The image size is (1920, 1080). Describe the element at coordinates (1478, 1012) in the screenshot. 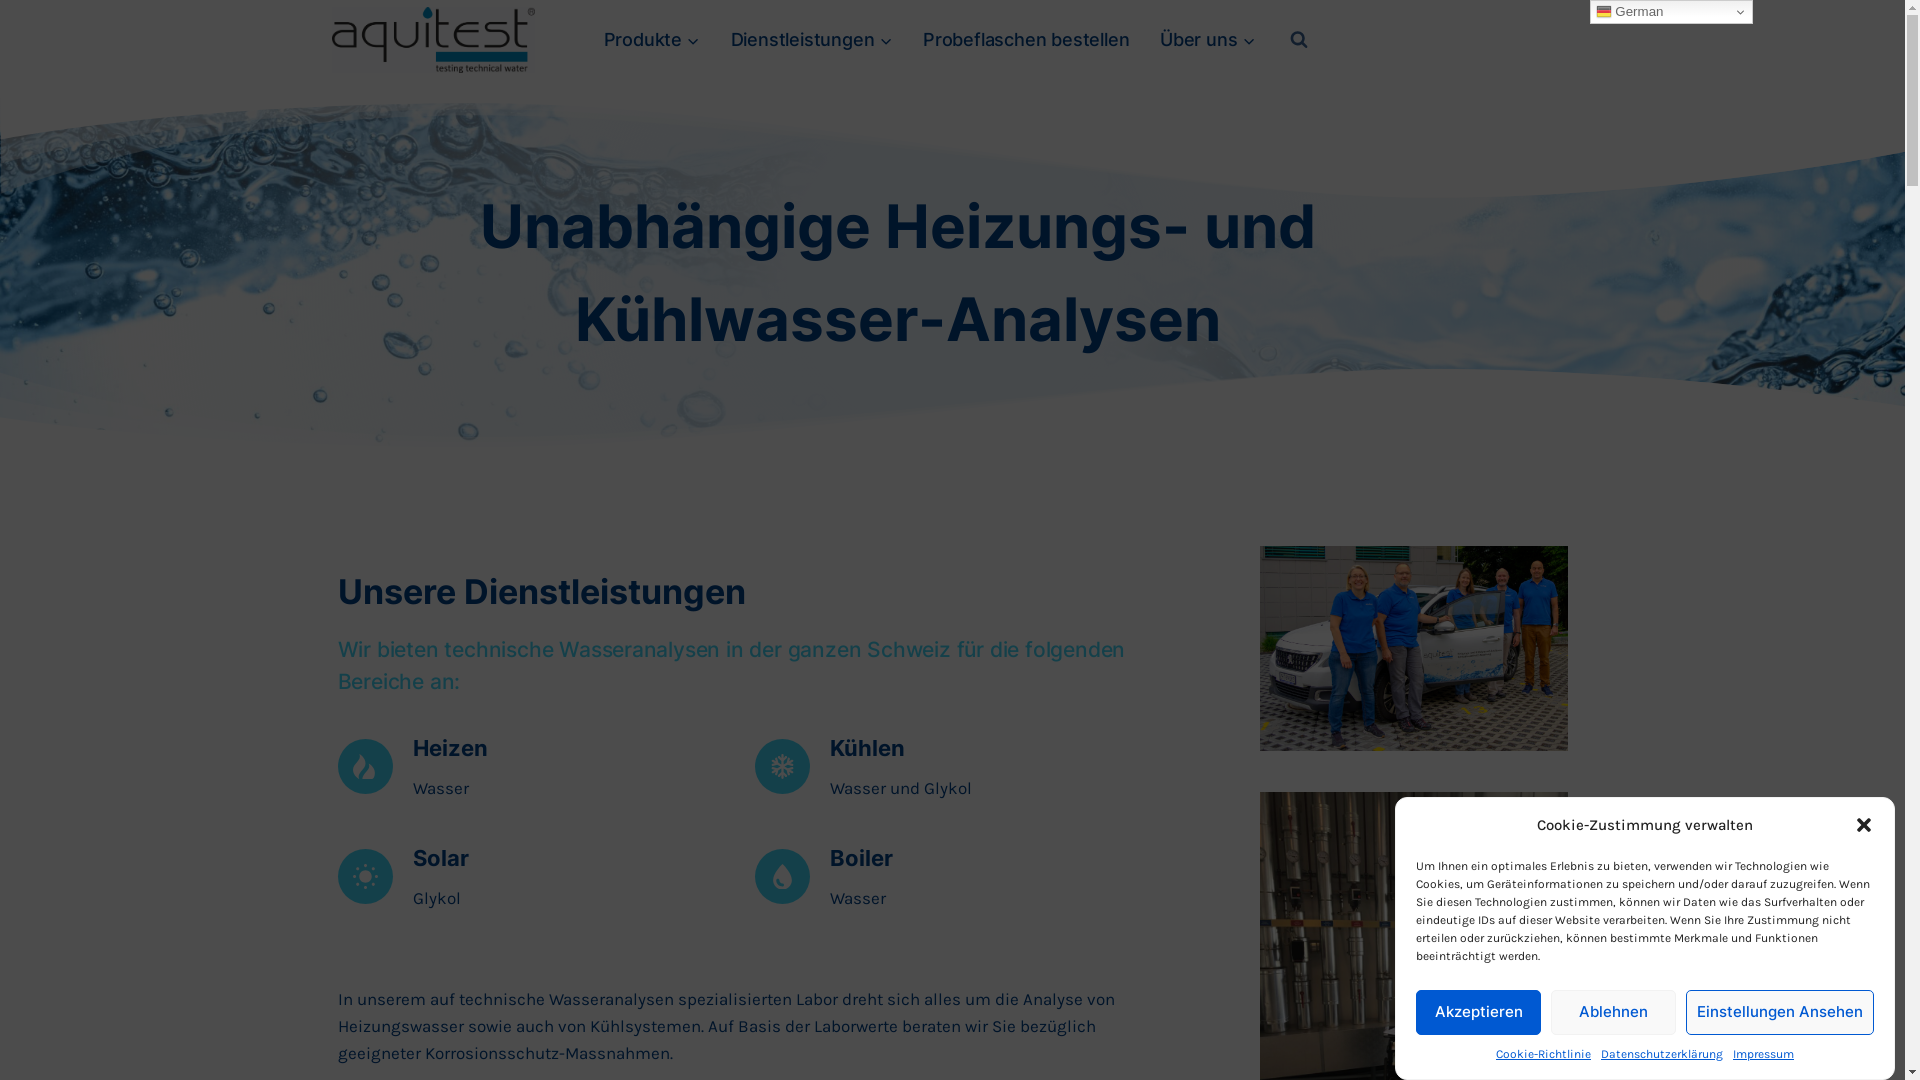

I see `Akzeptieren` at that location.